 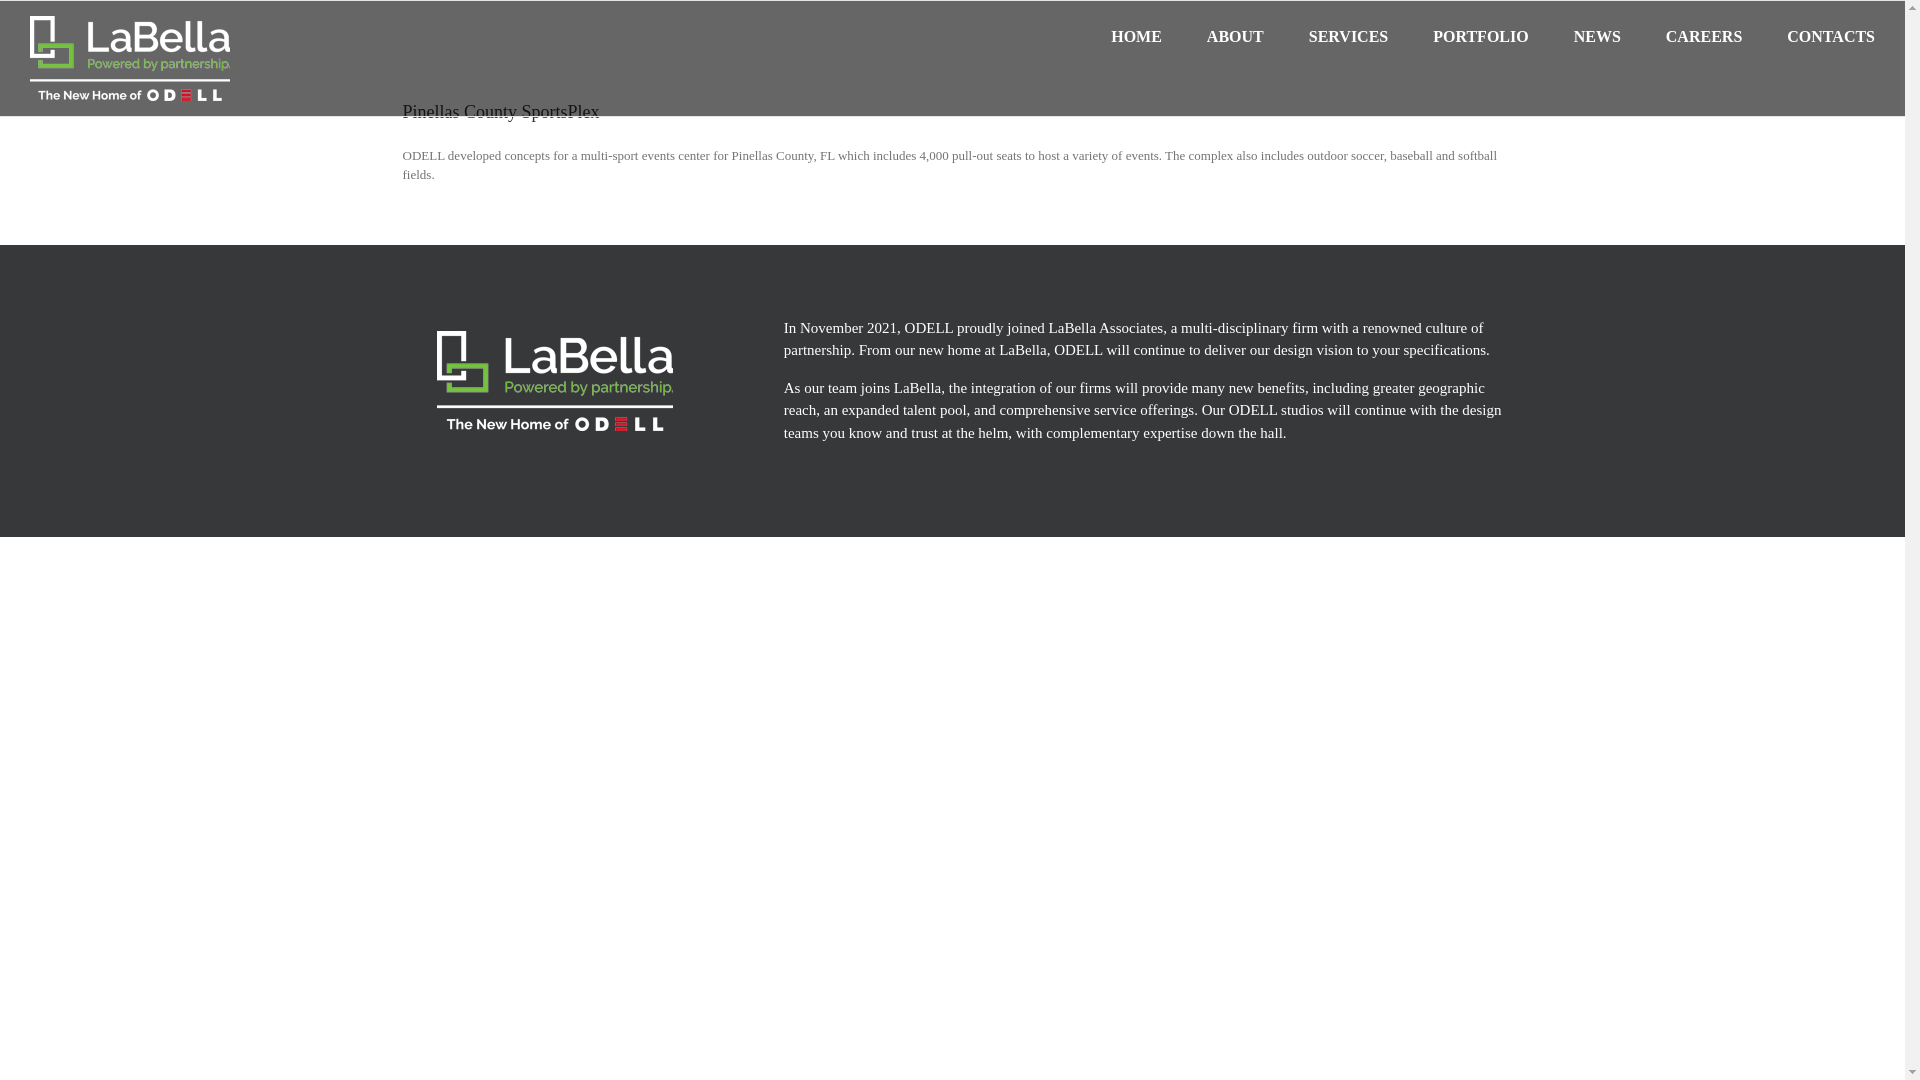 I want to click on SERVICES, so click(x=1348, y=35).